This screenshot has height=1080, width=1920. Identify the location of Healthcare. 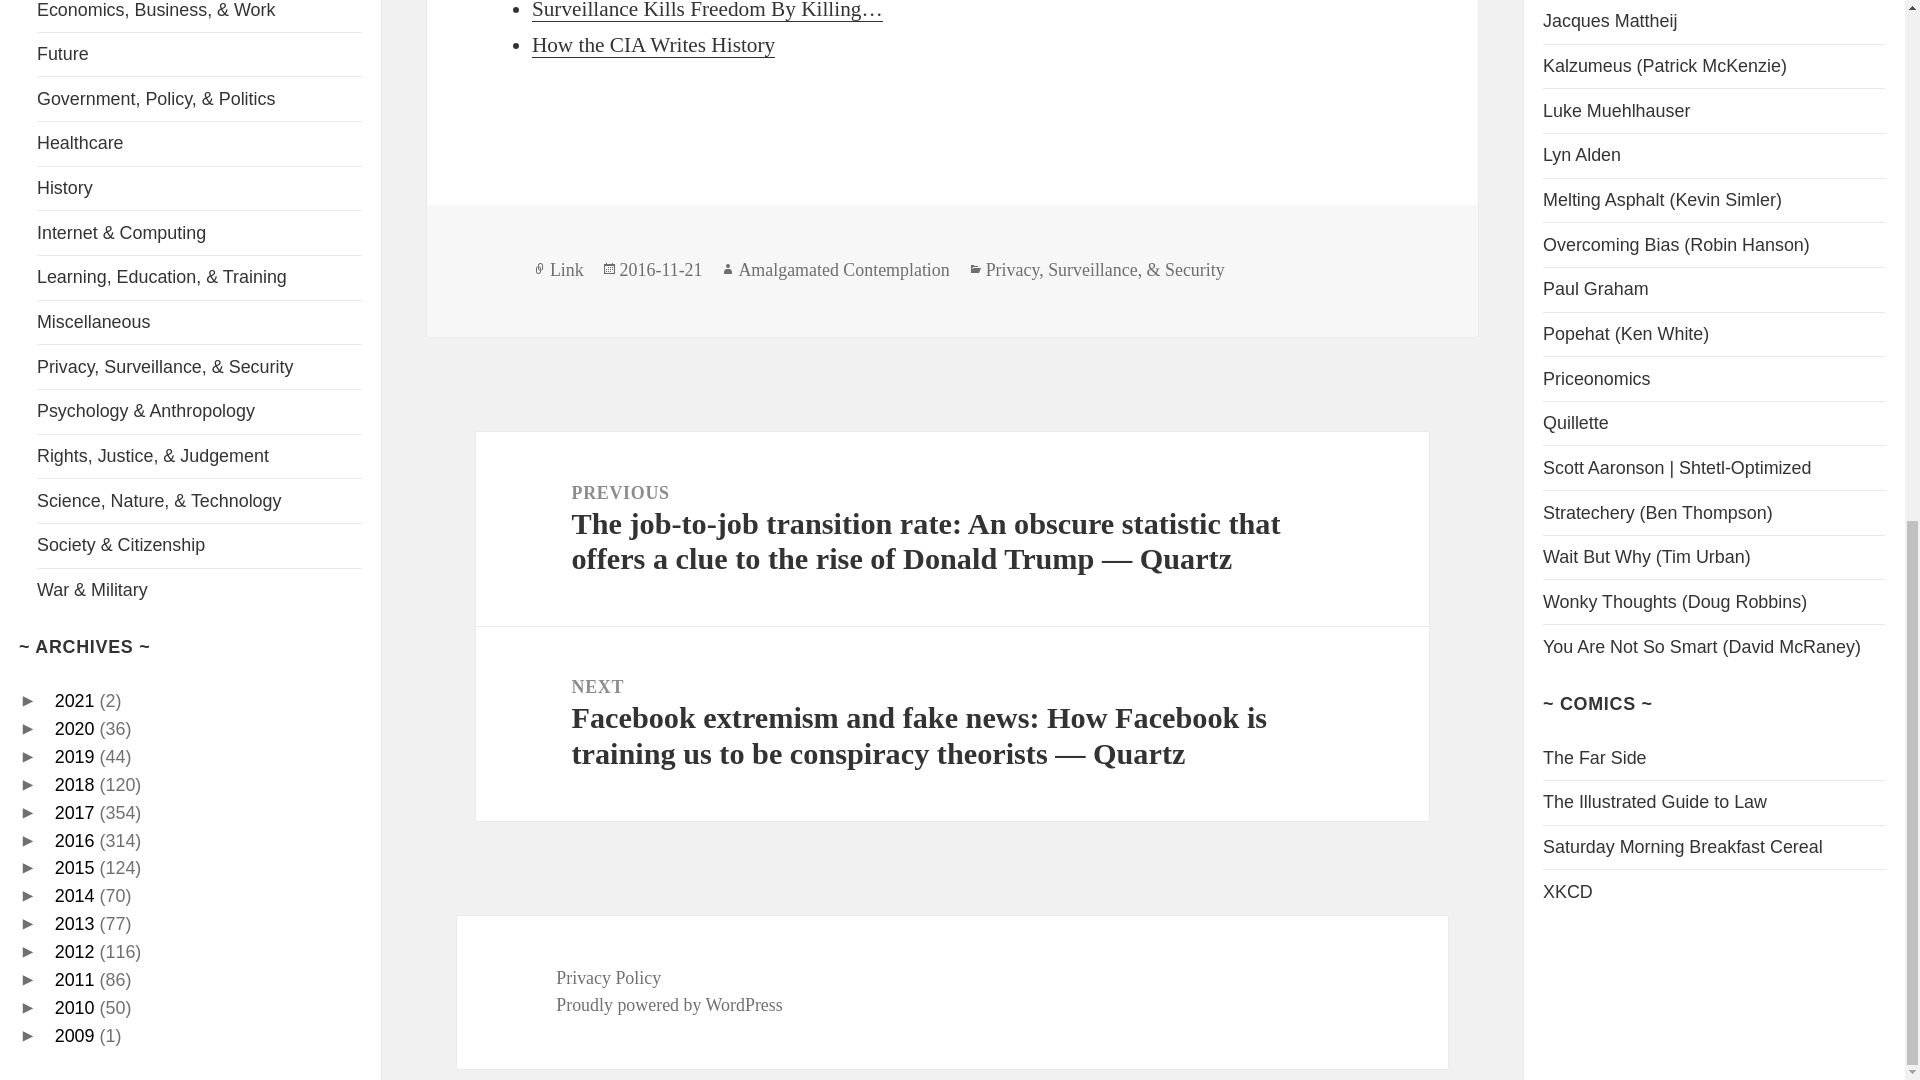
(80, 142).